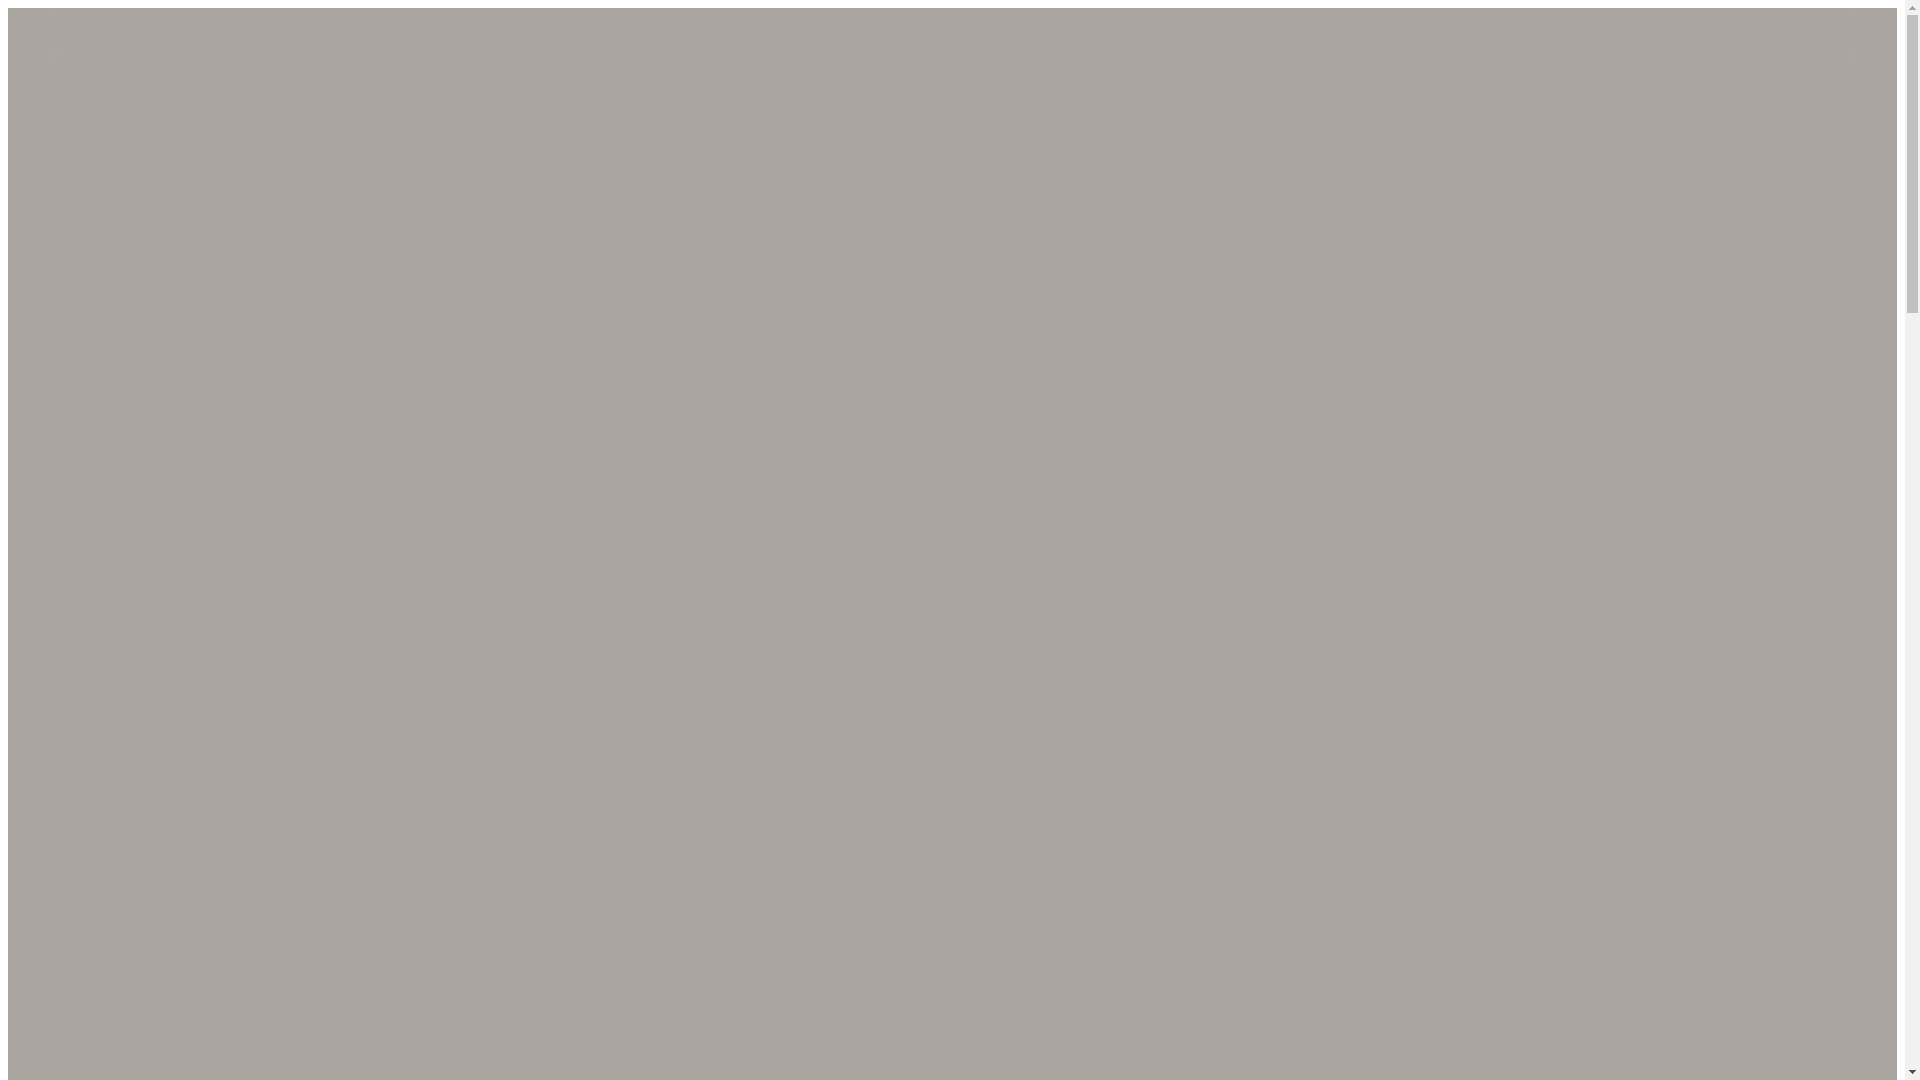 This screenshot has height=1080, width=1920. I want to click on Romantic Places in Abu Dhabi, so click(106, 578).